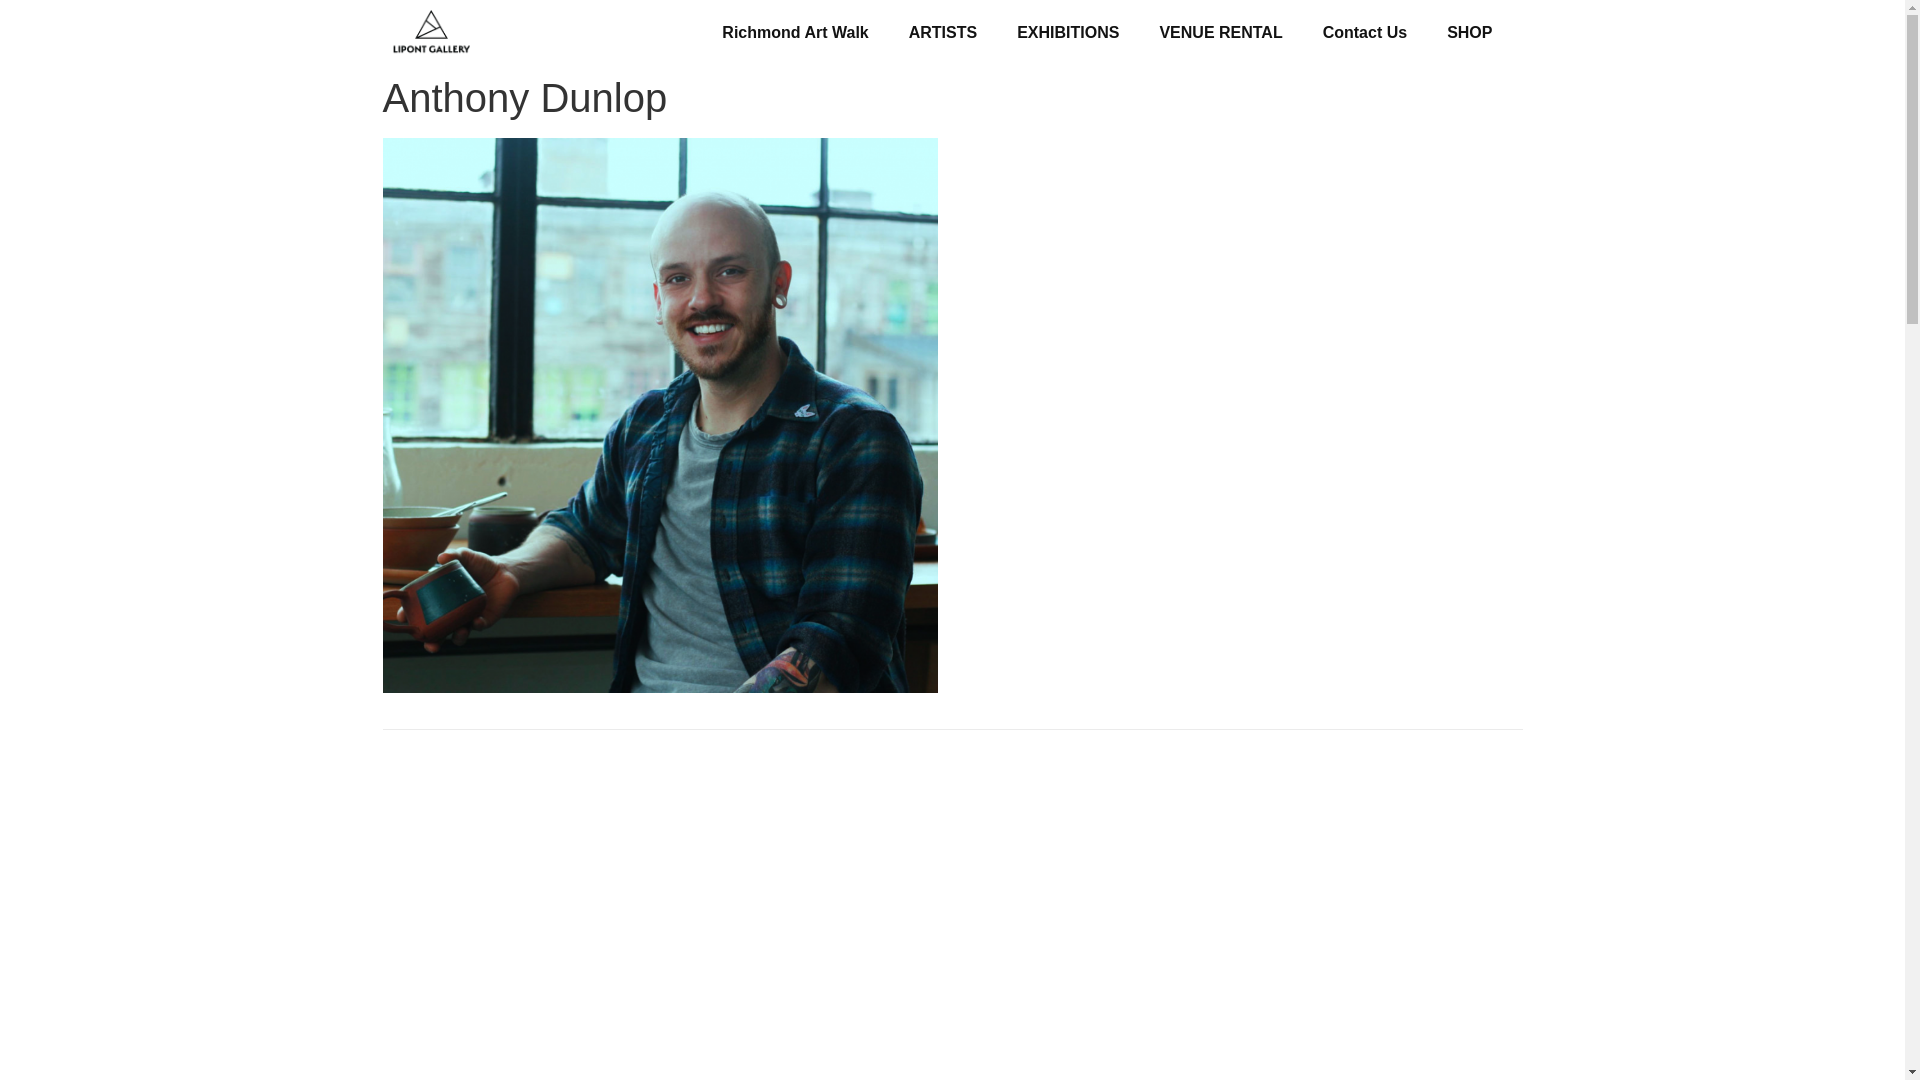 This screenshot has height=1080, width=1920. What do you see at coordinates (1364, 32) in the screenshot?
I see `Contact Us` at bounding box center [1364, 32].